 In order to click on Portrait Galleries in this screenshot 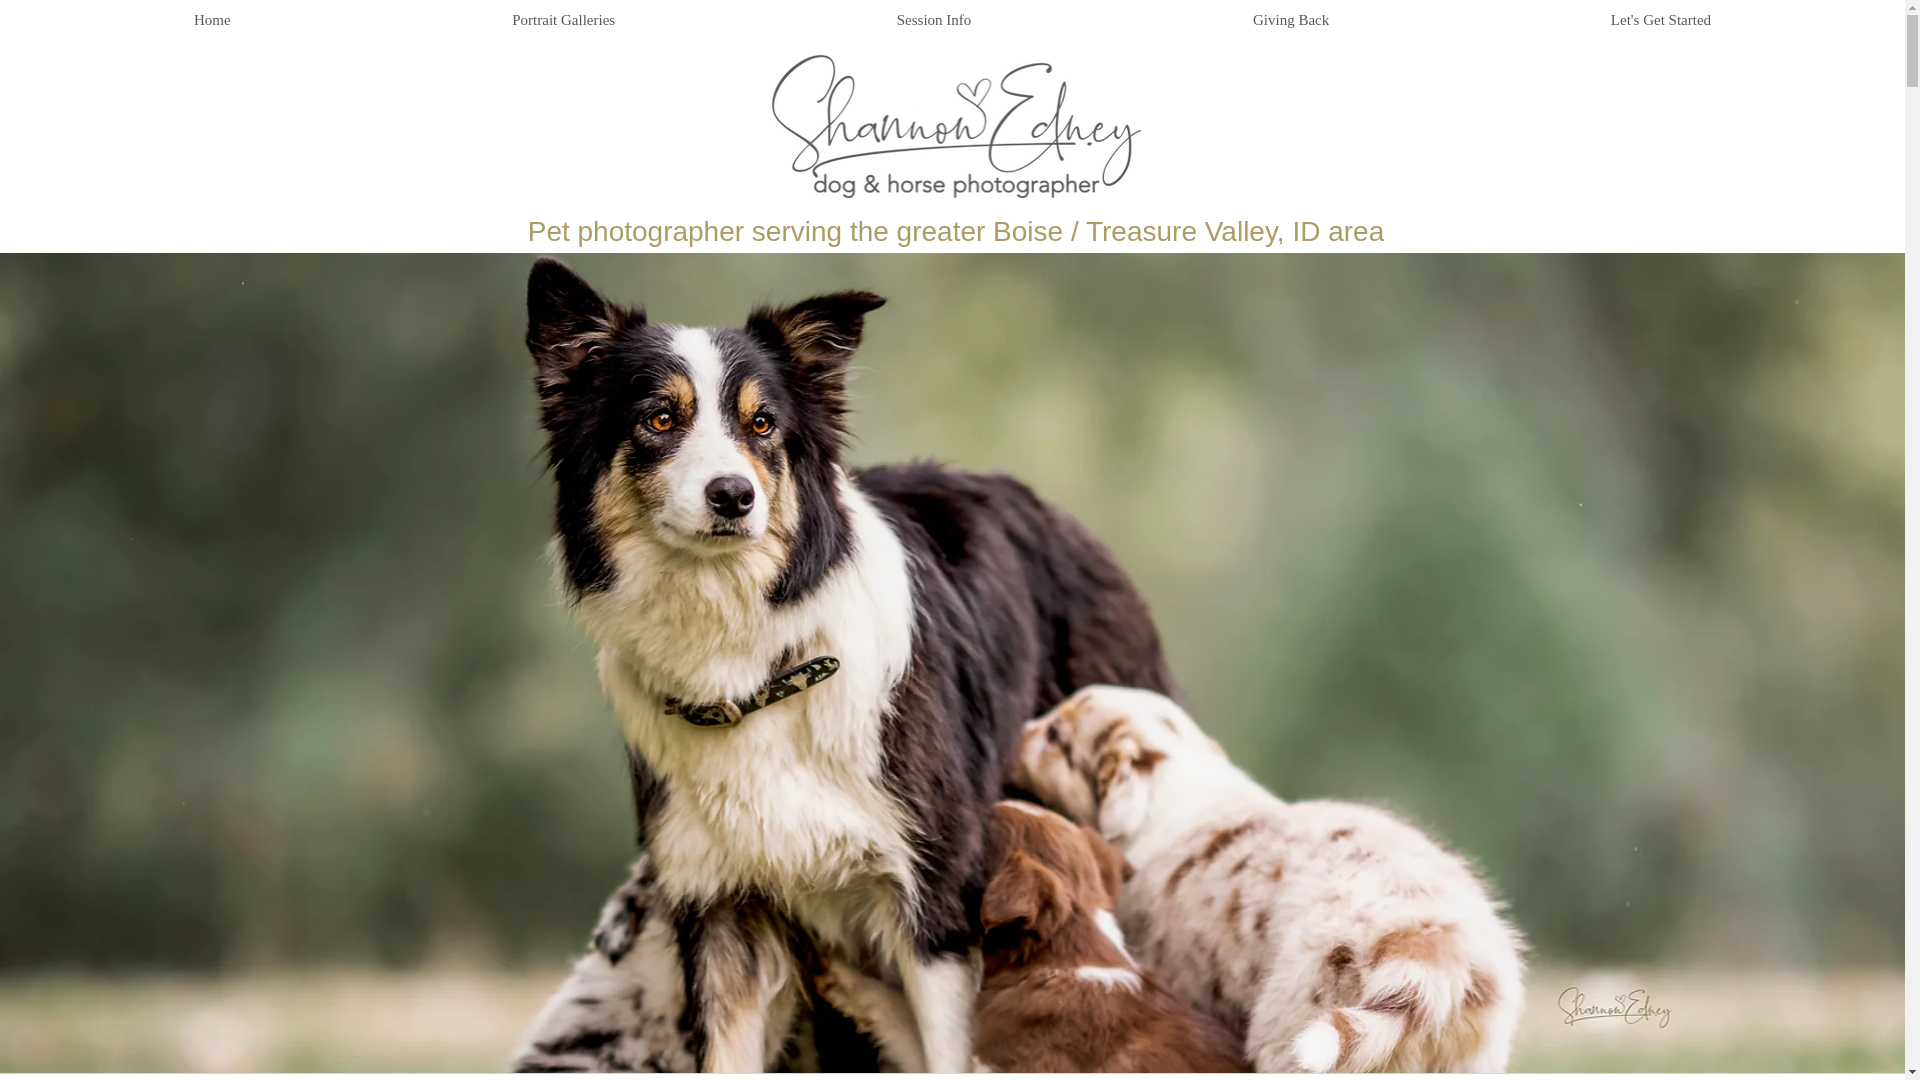, I will do `click(563, 20)`.